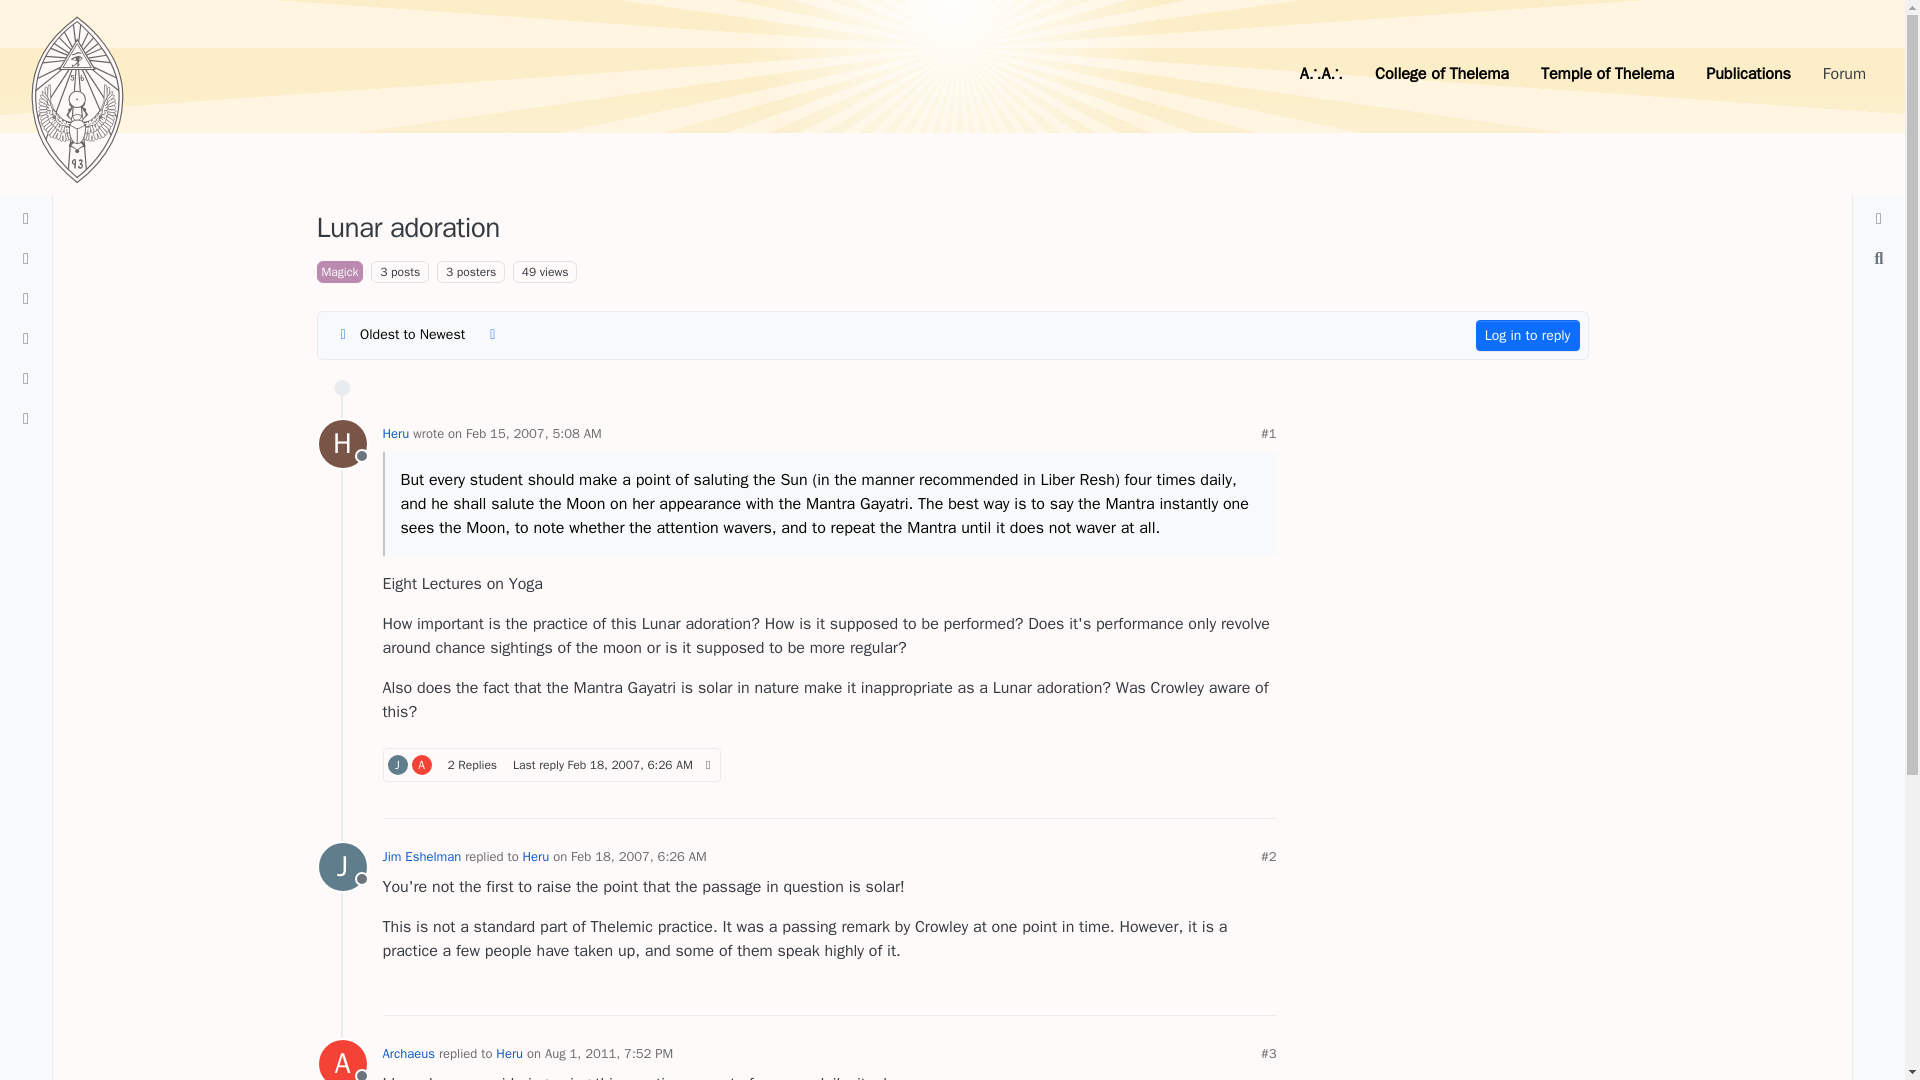  What do you see at coordinates (339, 272) in the screenshot?
I see `49` at bounding box center [339, 272].